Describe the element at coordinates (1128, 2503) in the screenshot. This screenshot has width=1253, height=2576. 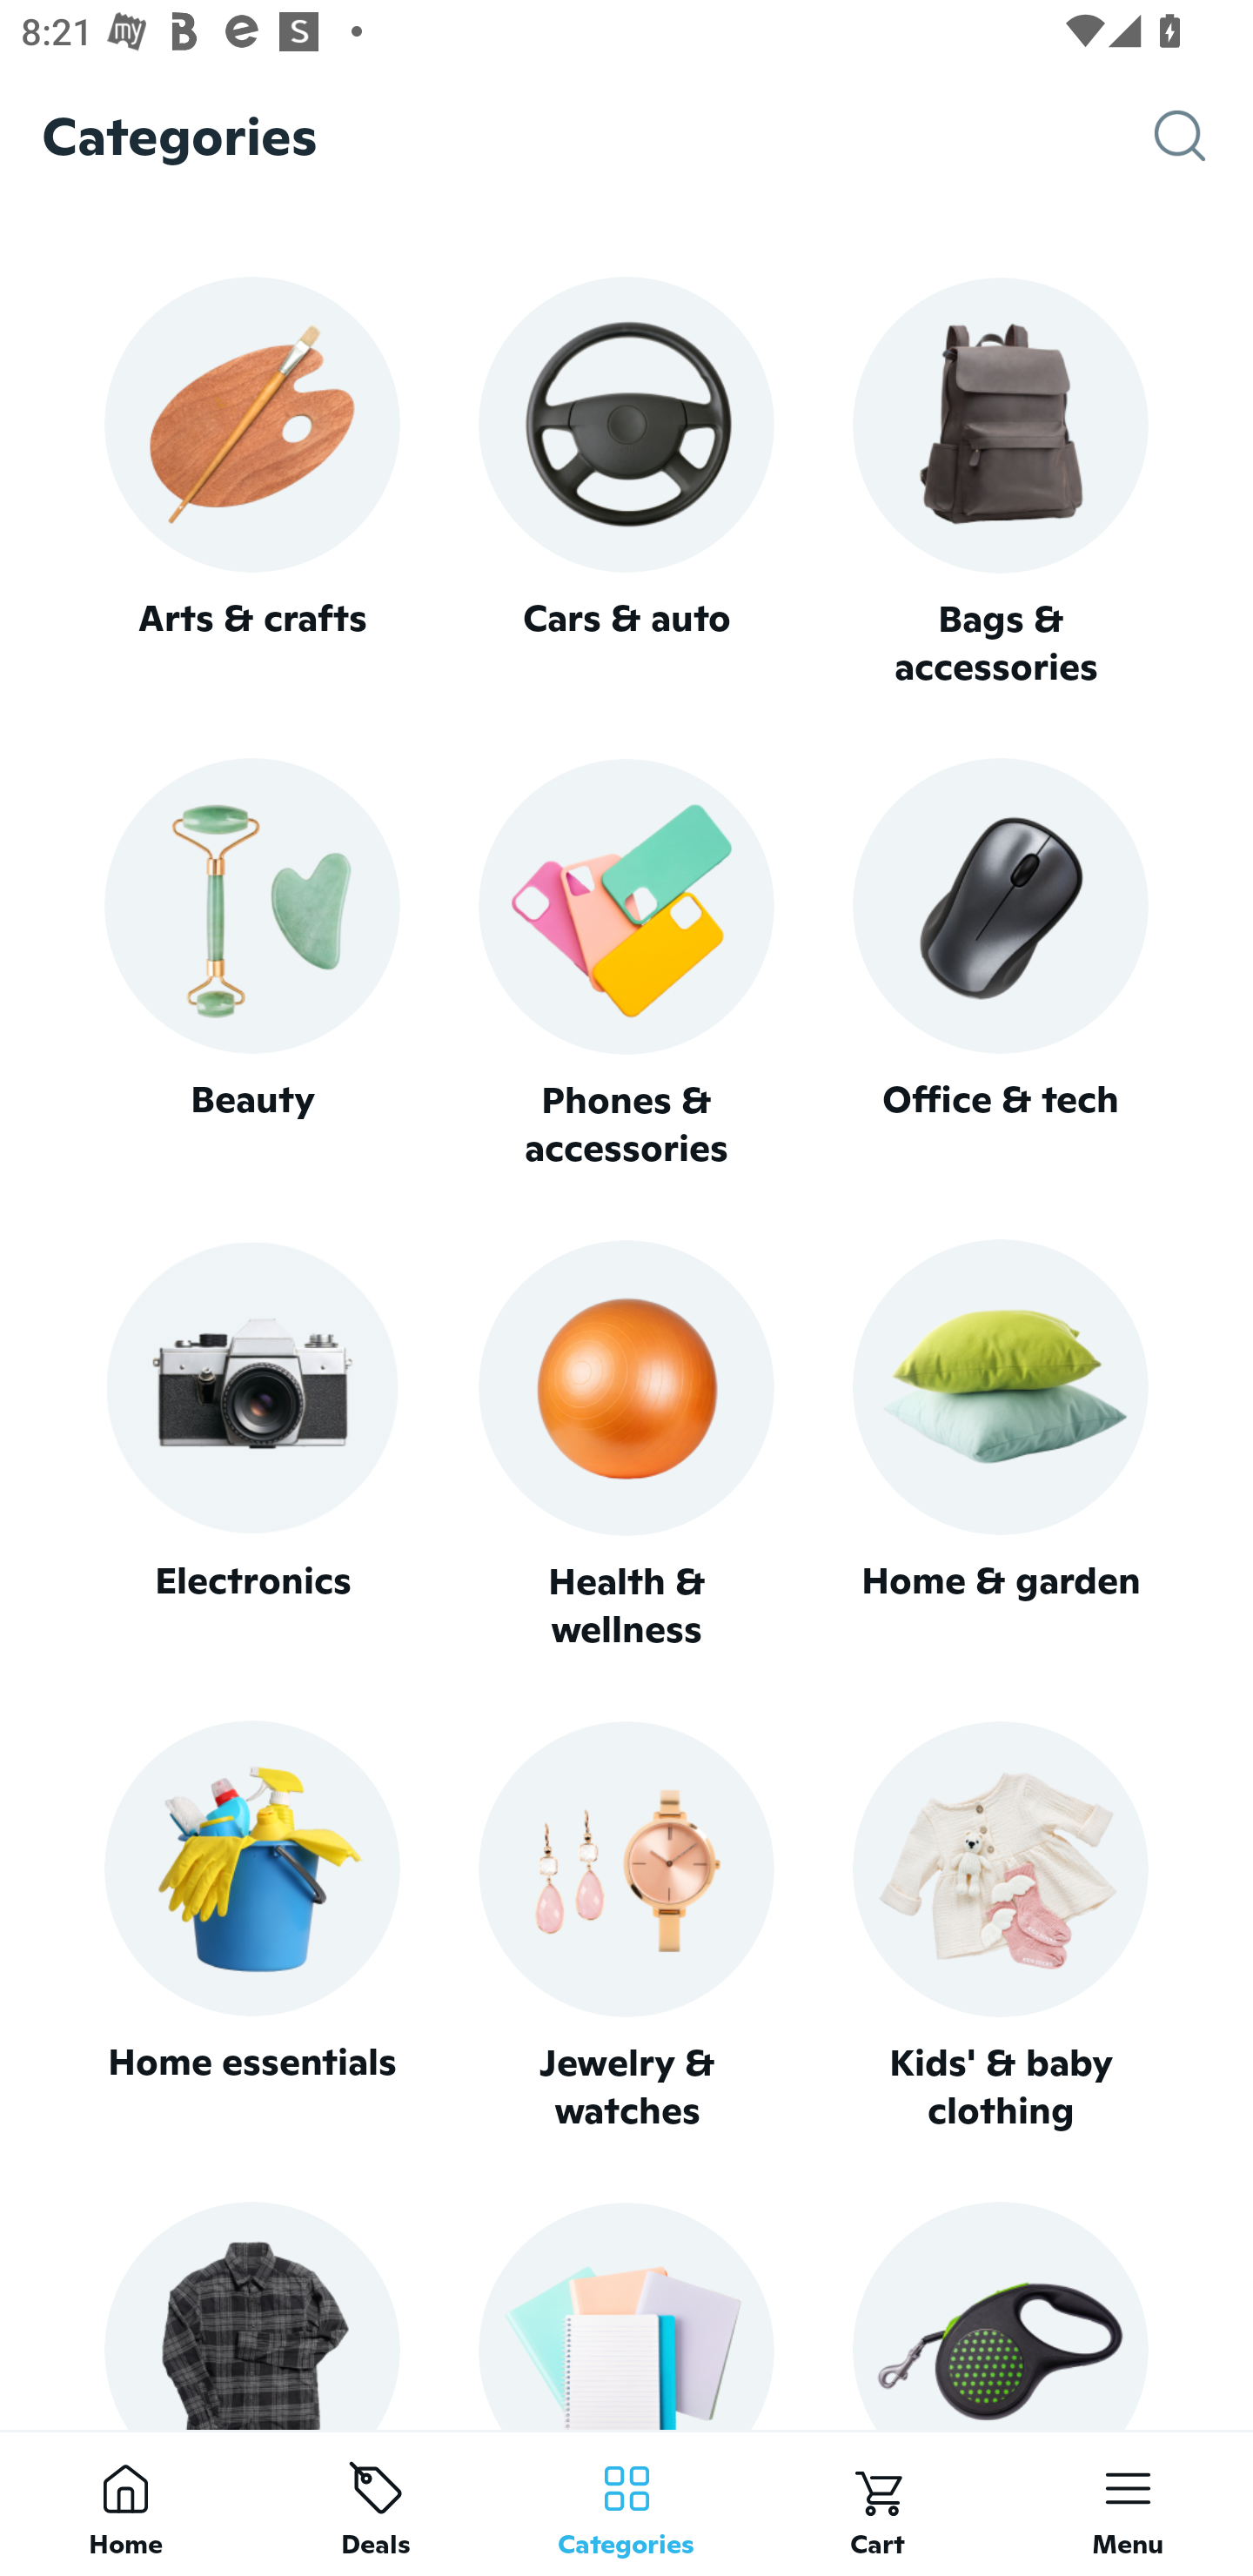
I see `Menu` at that location.